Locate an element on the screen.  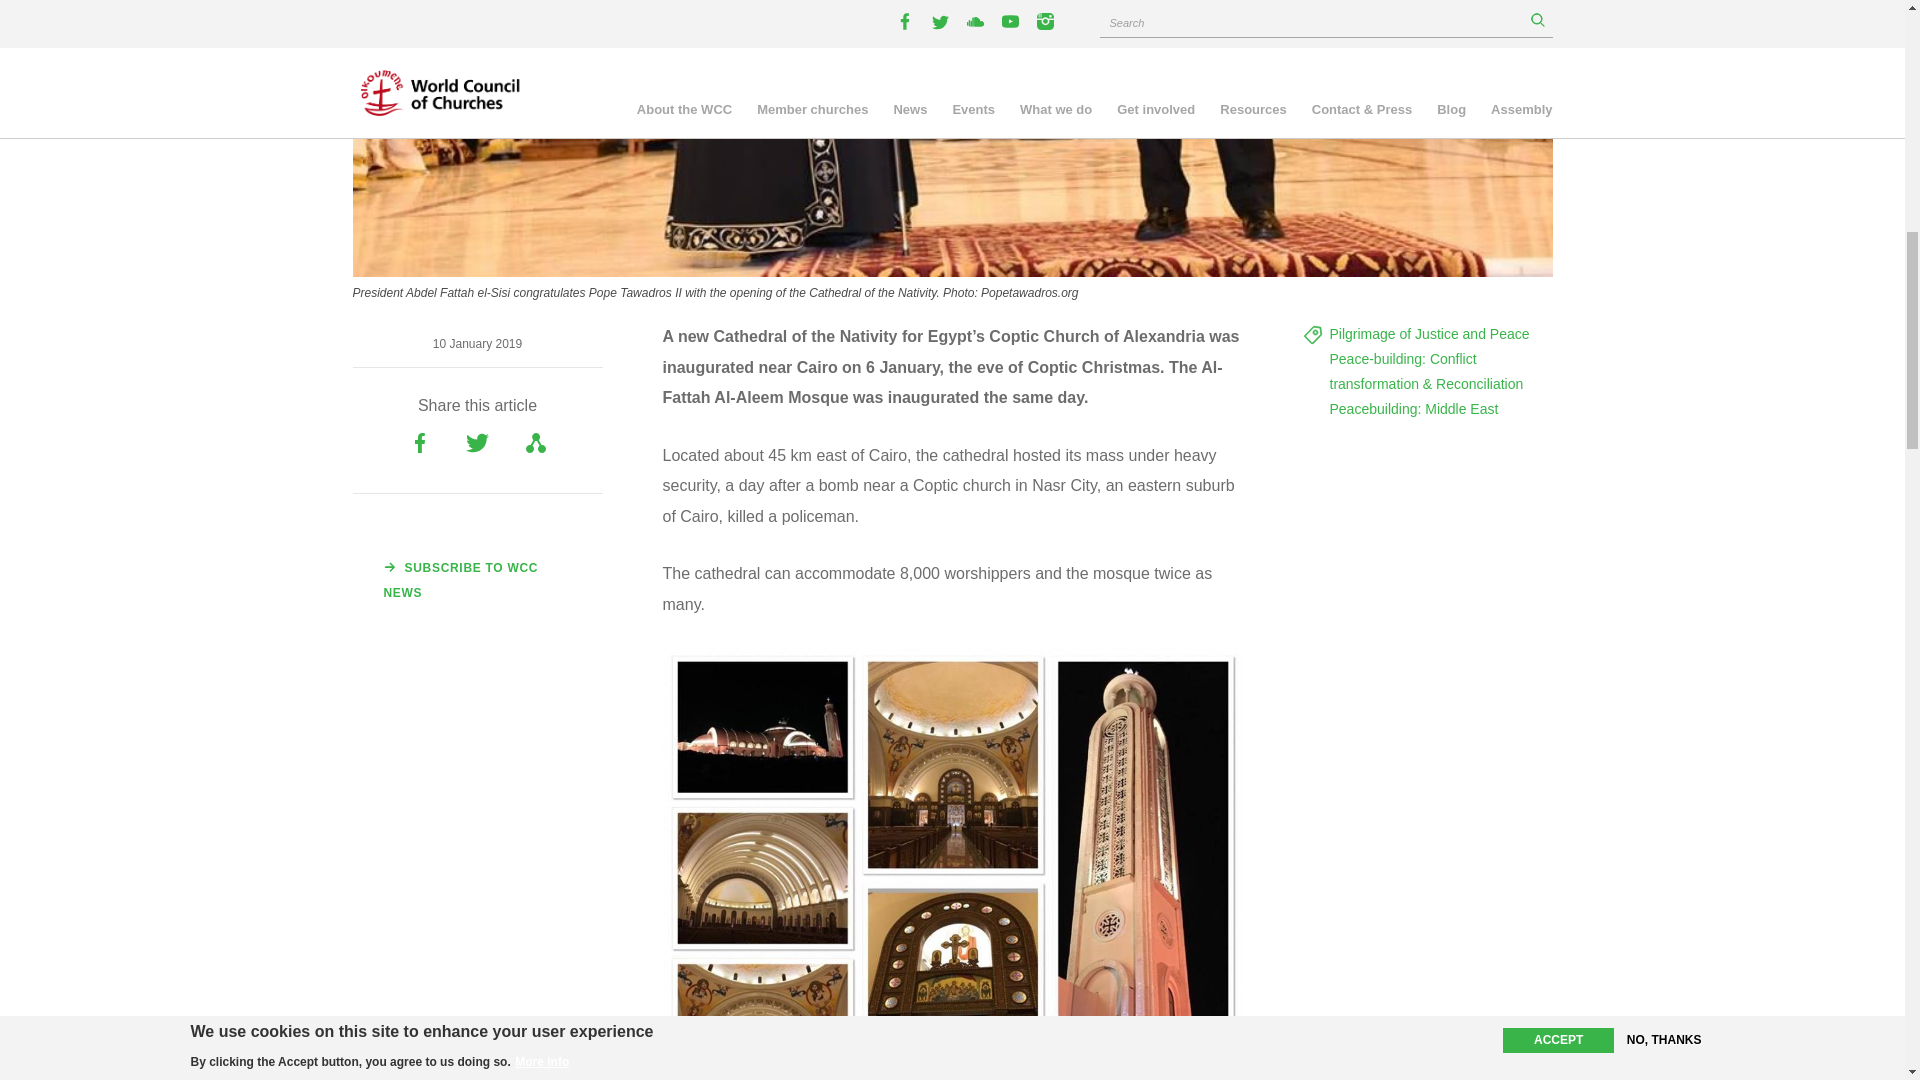
Pilgrimage of Justice and Peace is located at coordinates (1430, 334).